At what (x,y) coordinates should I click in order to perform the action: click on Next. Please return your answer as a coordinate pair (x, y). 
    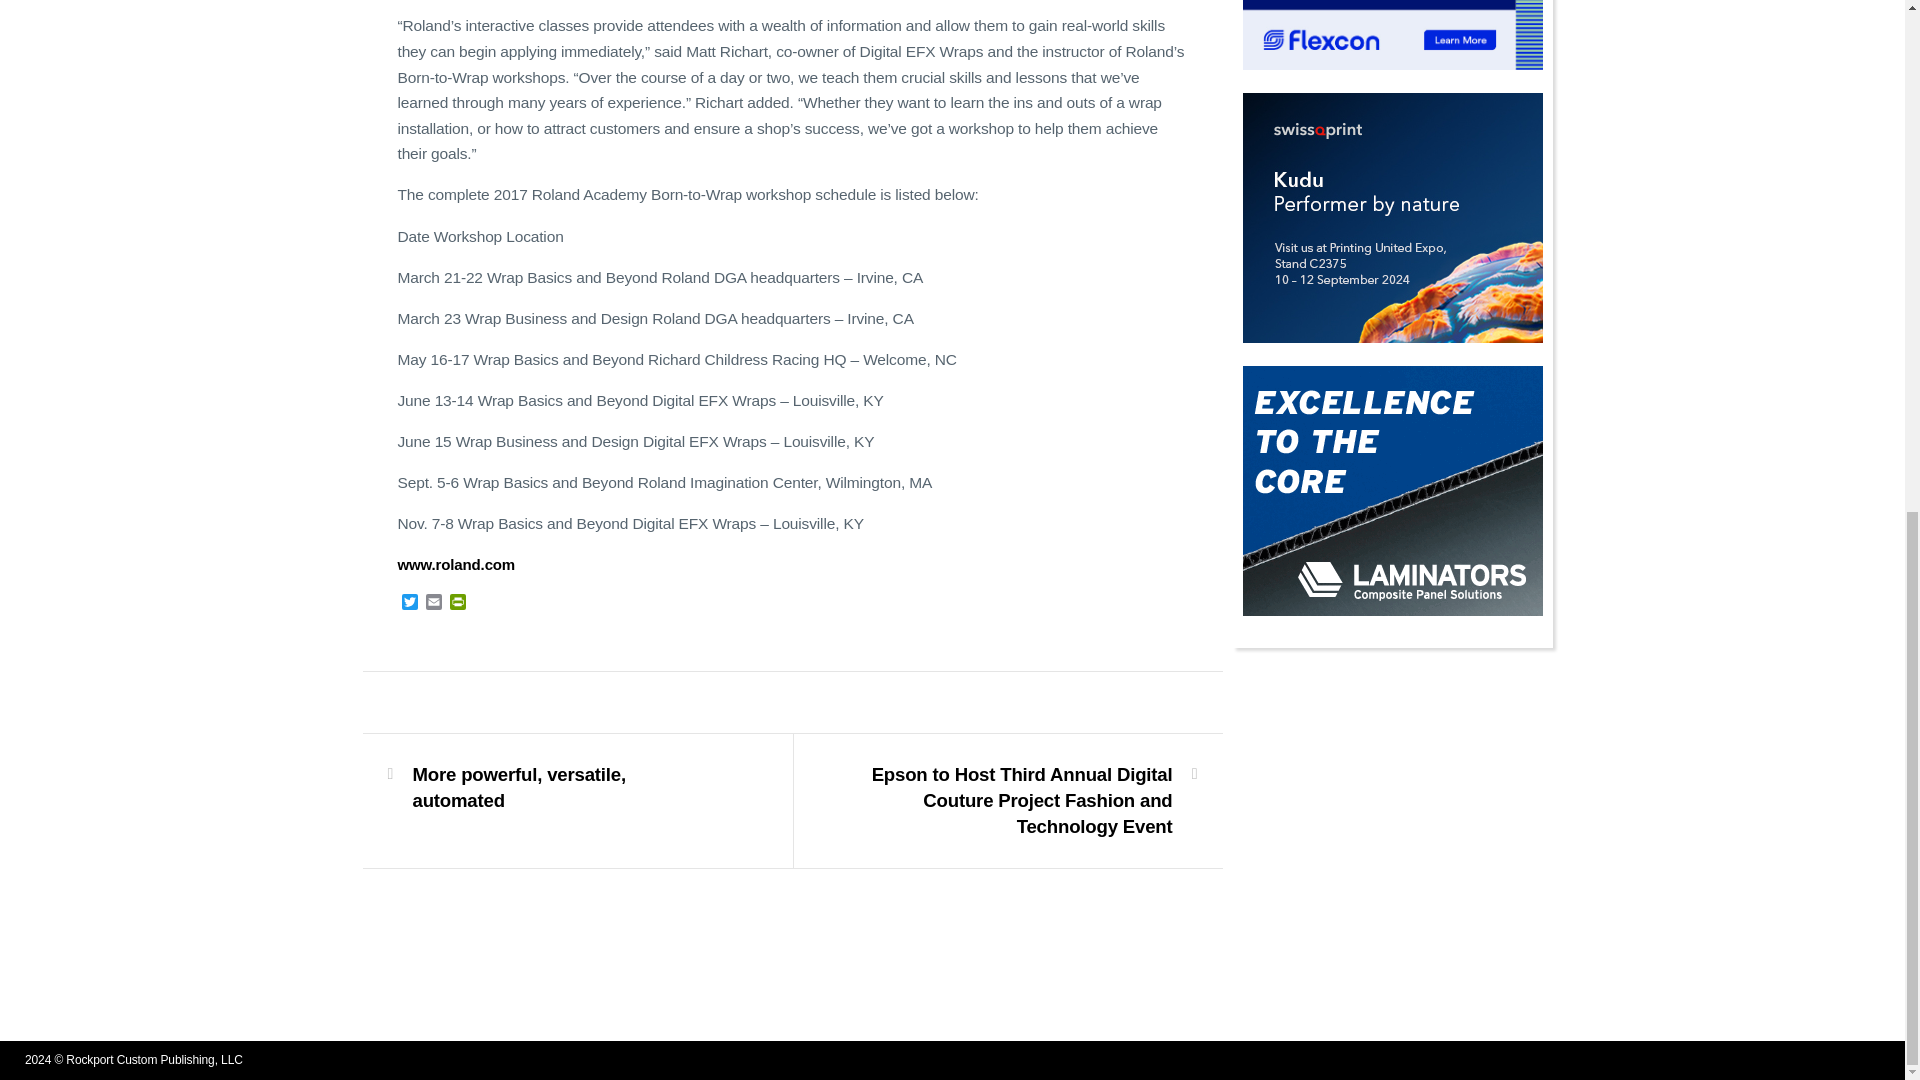
    Looking at the image, I should click on (1019, 800).